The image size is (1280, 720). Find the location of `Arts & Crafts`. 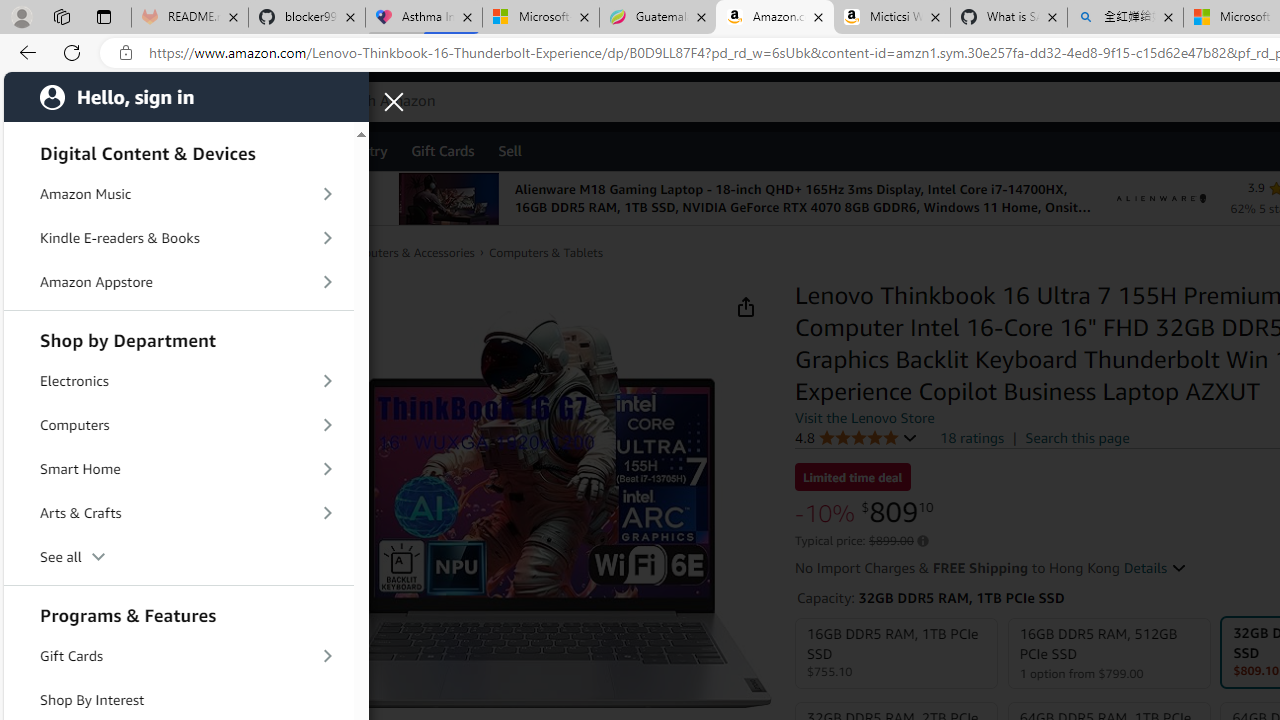

Arts & Crafts is located at coordinates (178, 512).